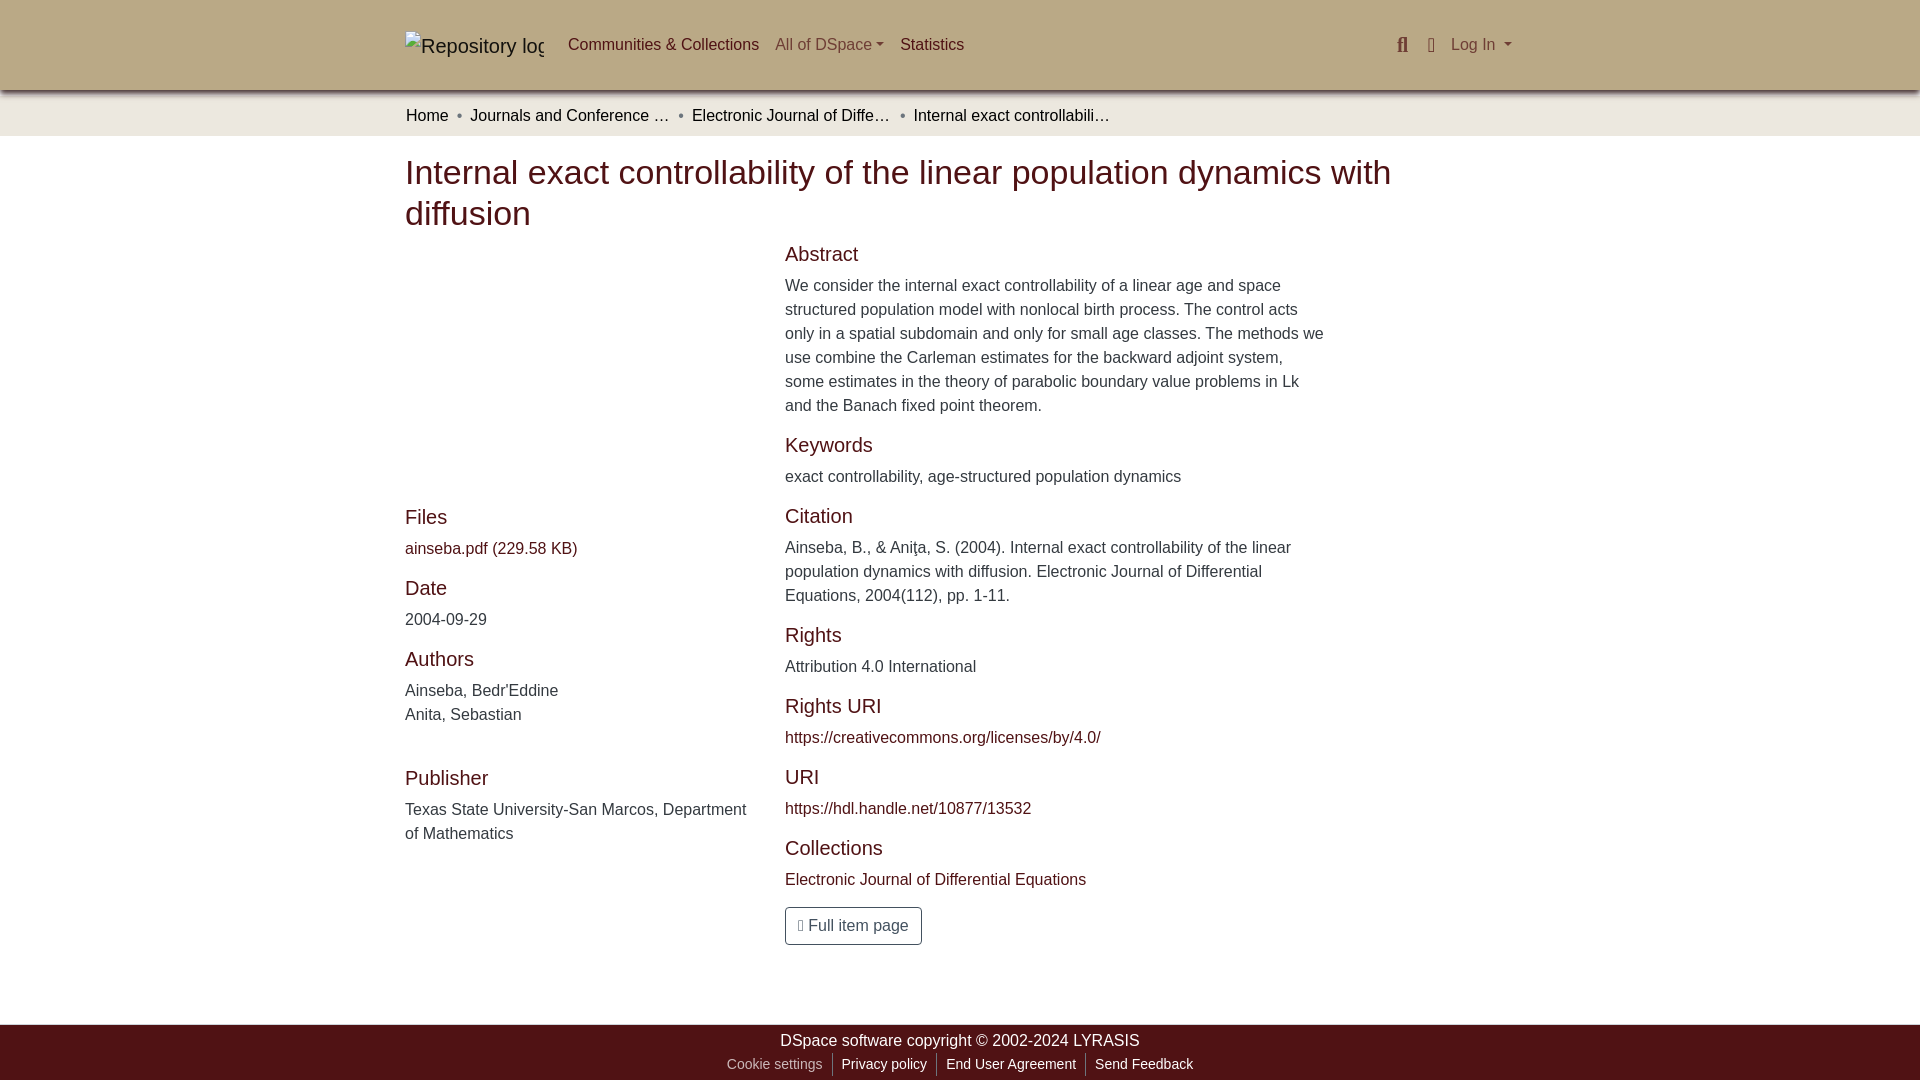 The width and height of the screenshot is (1920, 1080). What do you see at coordinates (936, 878) in the screenshot?
I see `Electronic Journal of Differential Equations` at bounding box center [936, 878].